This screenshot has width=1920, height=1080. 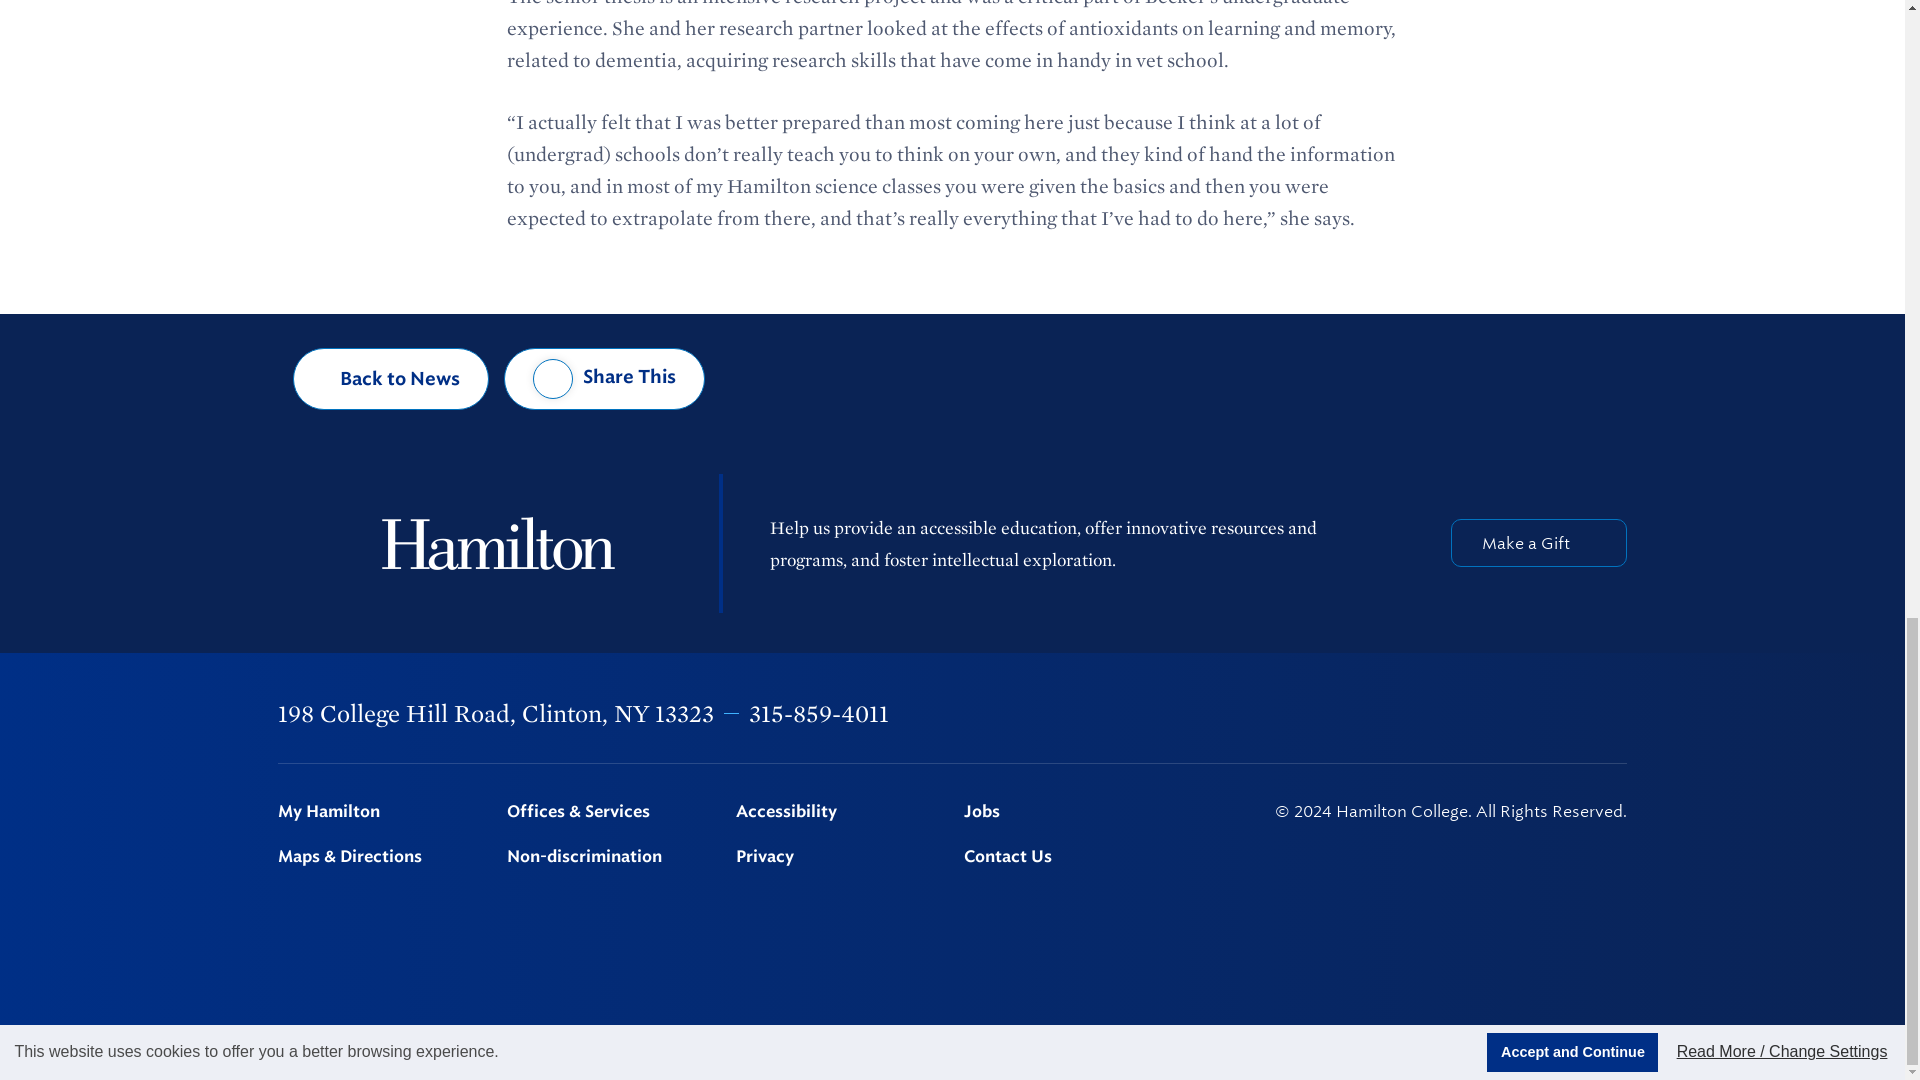 I want to click on Twitter, so click(x=1410, y=713).